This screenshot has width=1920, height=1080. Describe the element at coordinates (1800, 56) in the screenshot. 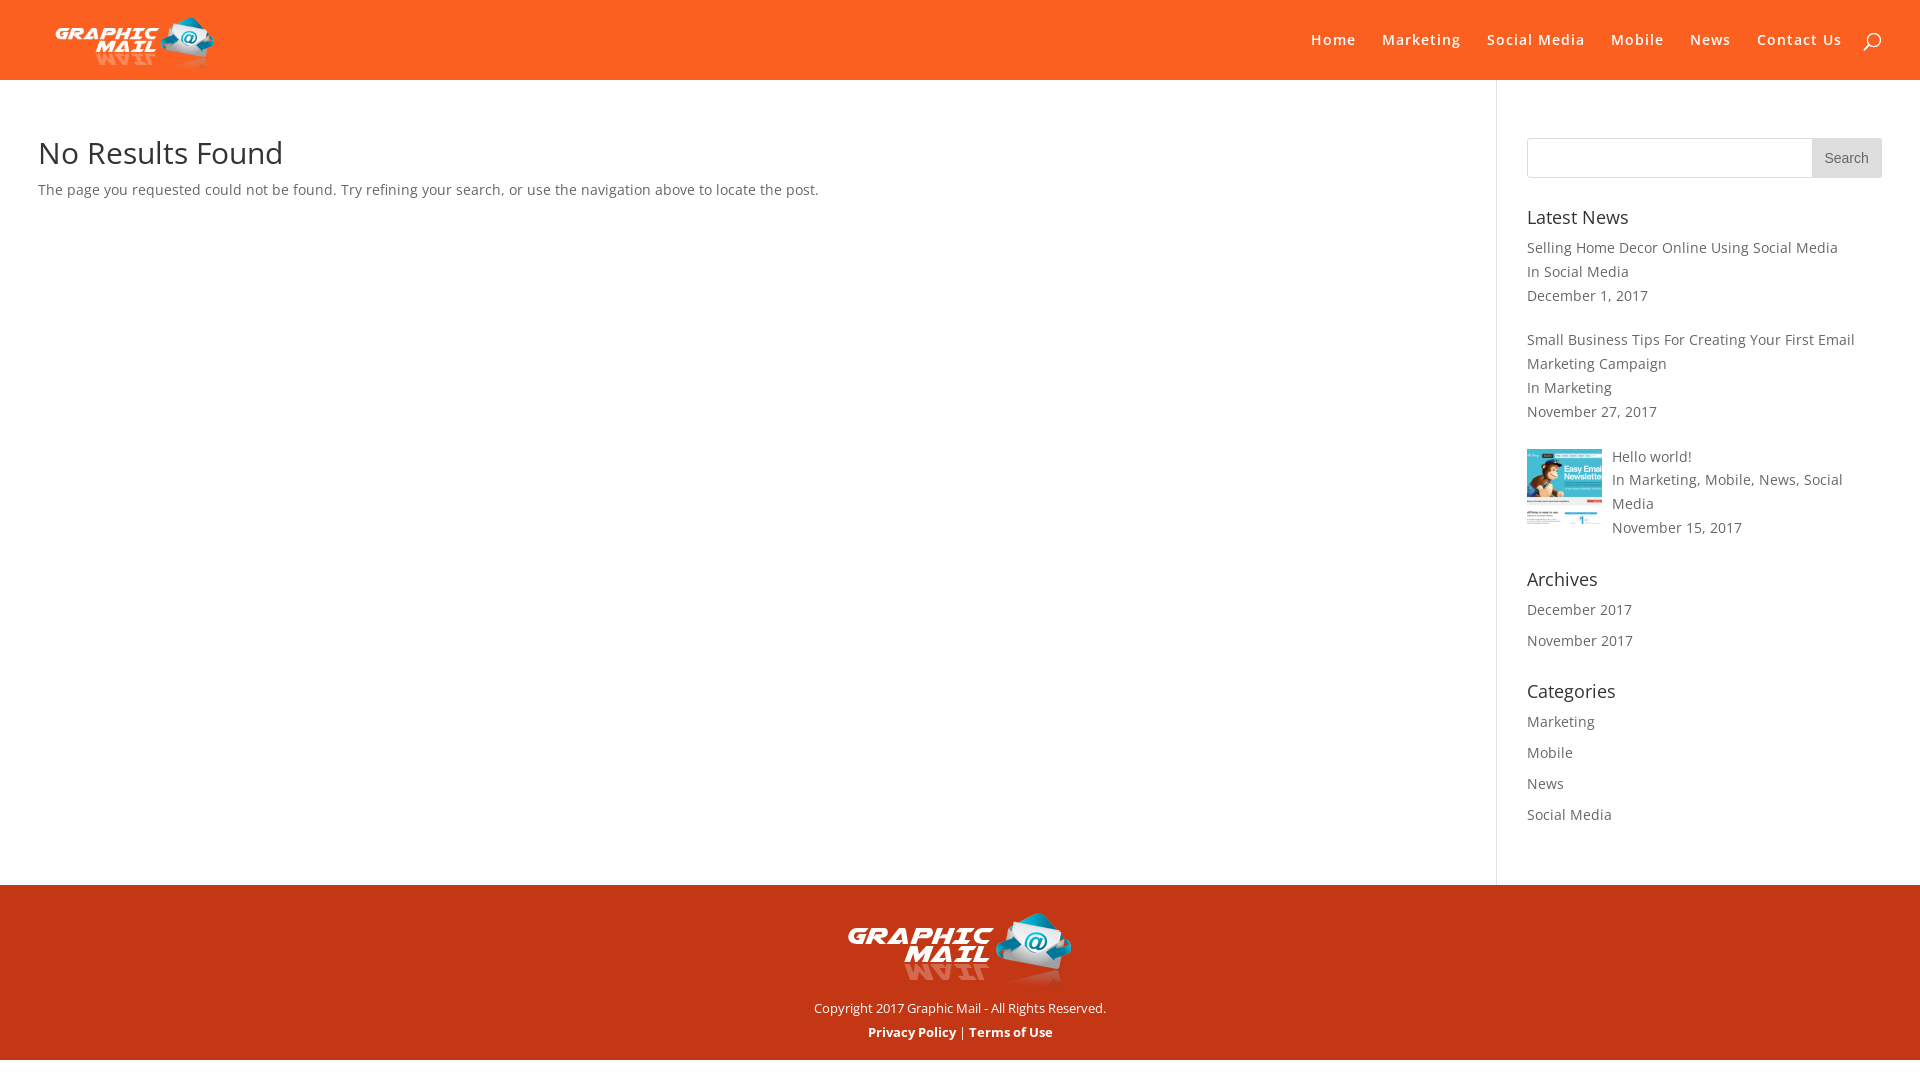

I see `Contact Us` at that location.